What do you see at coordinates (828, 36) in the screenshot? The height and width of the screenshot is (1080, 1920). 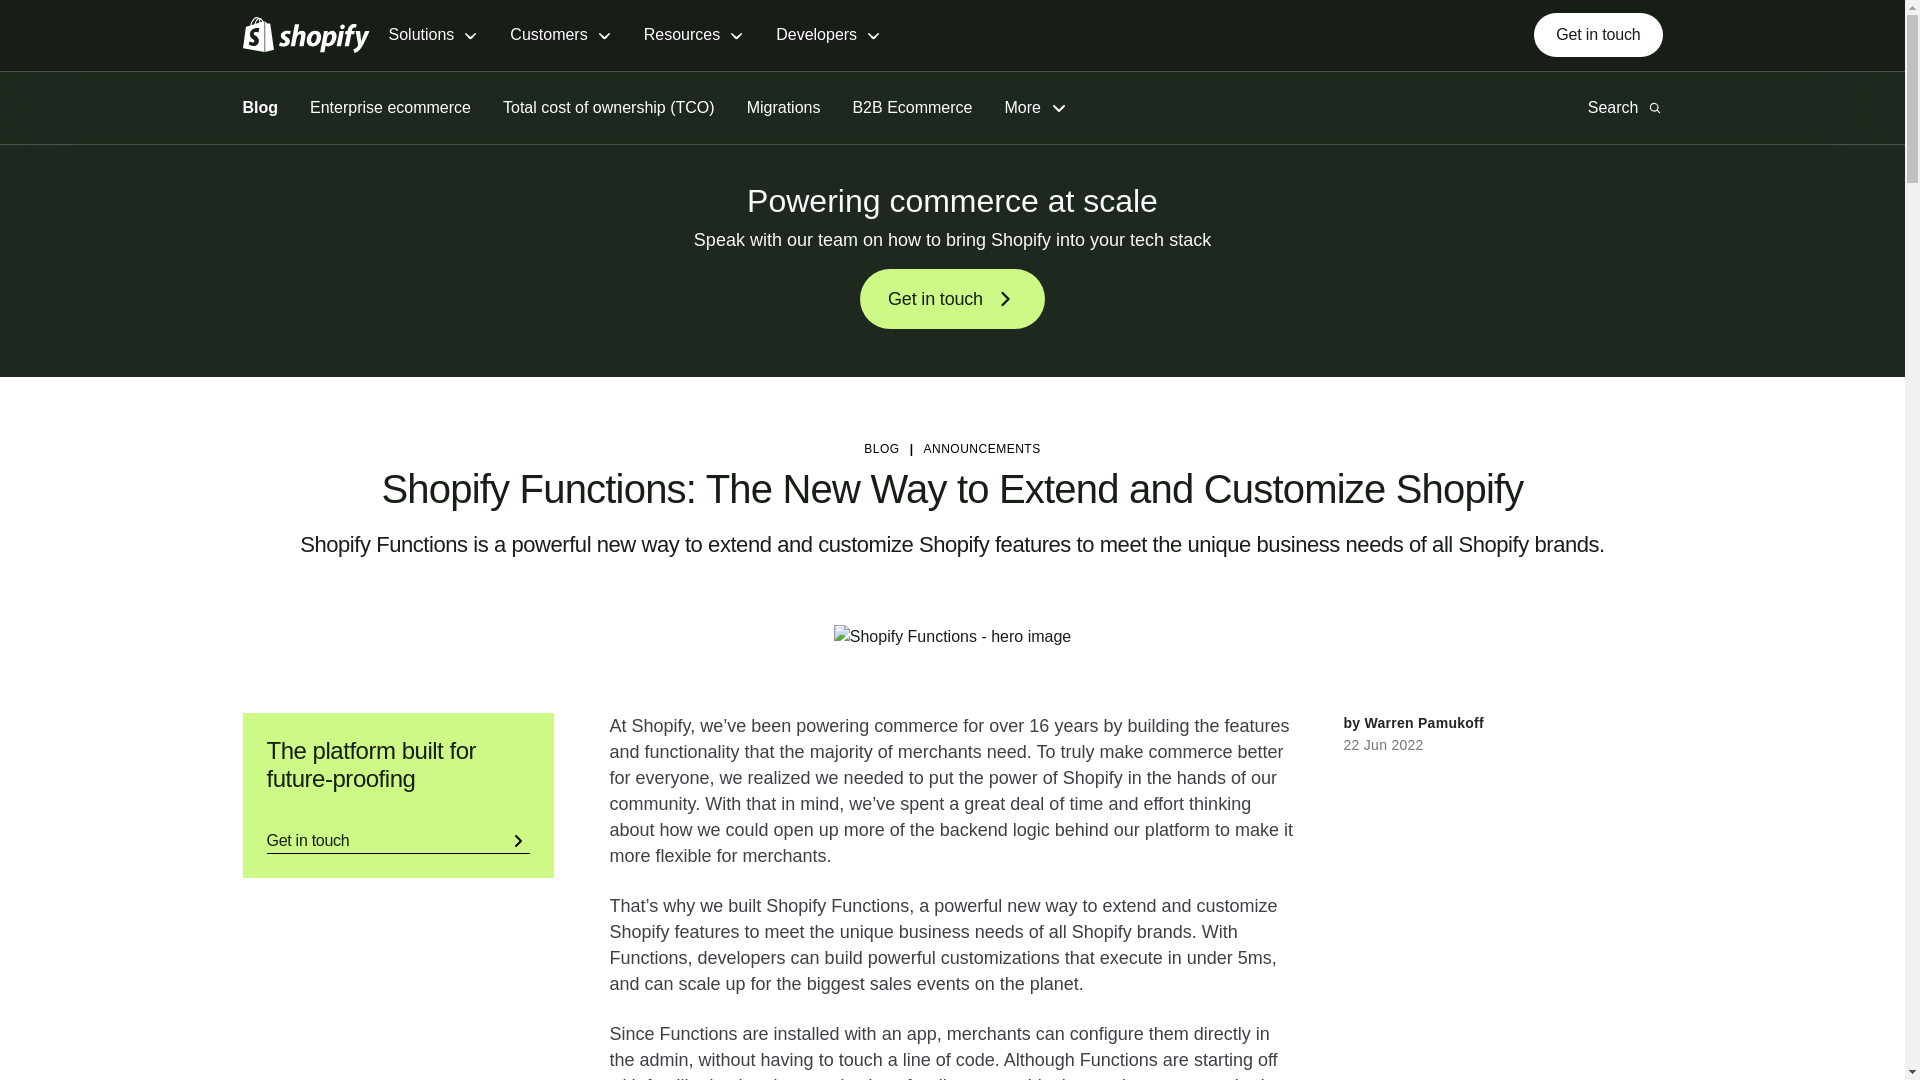 I see `Developers` at bounding box center [828, 36].